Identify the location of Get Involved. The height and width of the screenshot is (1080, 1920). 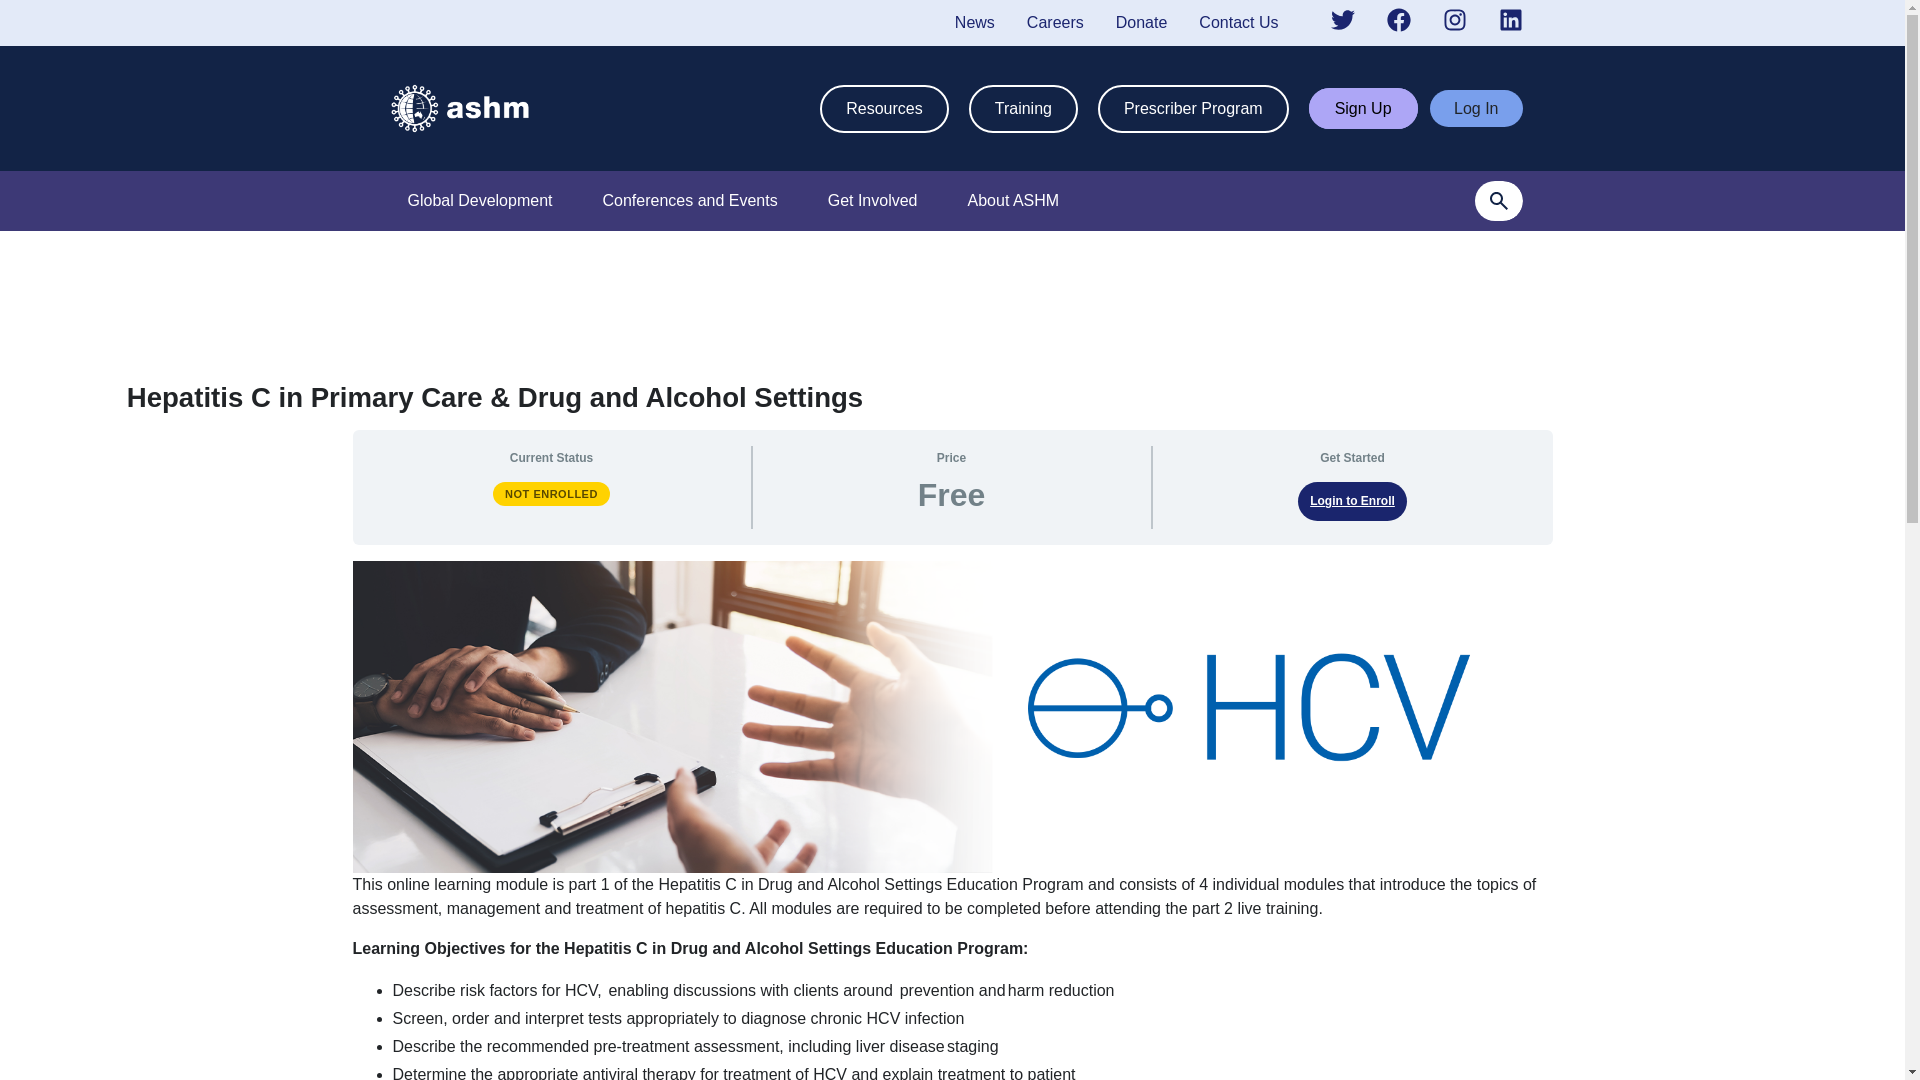
(873, 200).